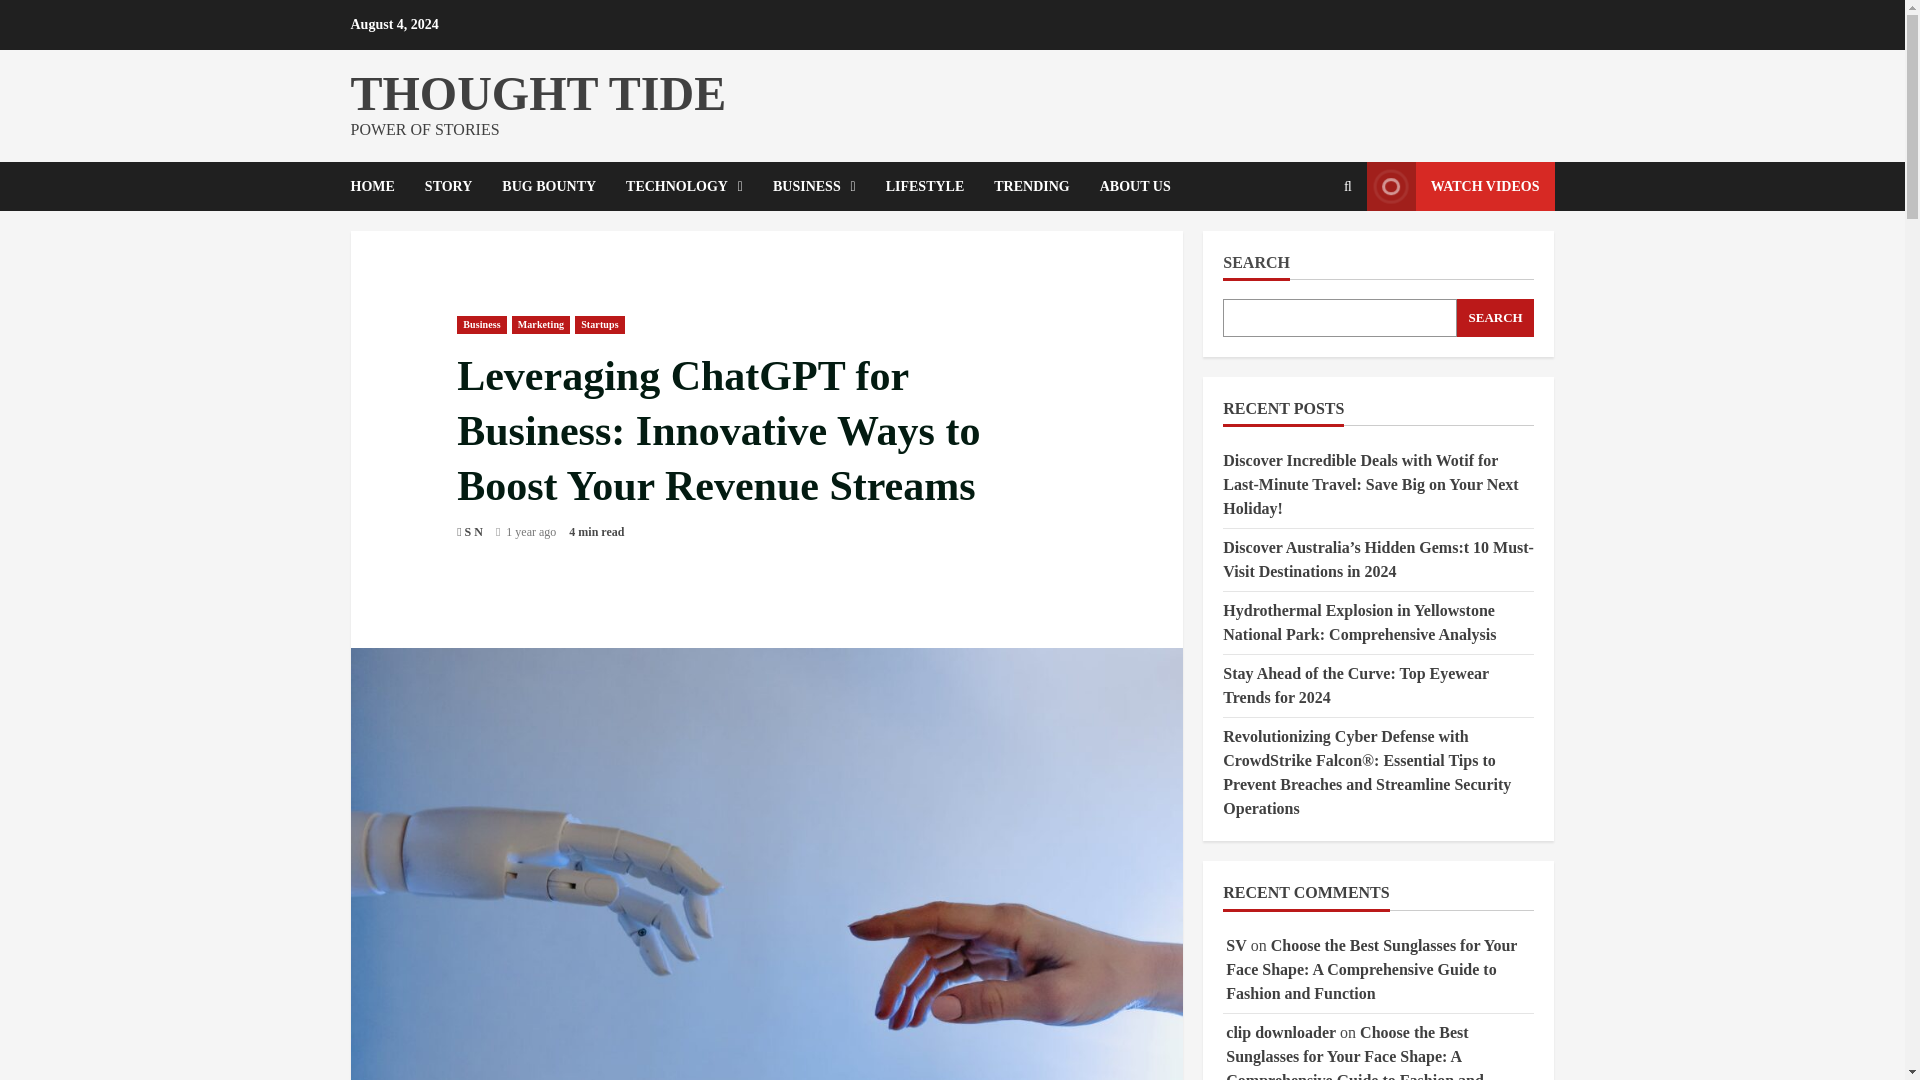  I want to click on STORY, so click(448, 186).